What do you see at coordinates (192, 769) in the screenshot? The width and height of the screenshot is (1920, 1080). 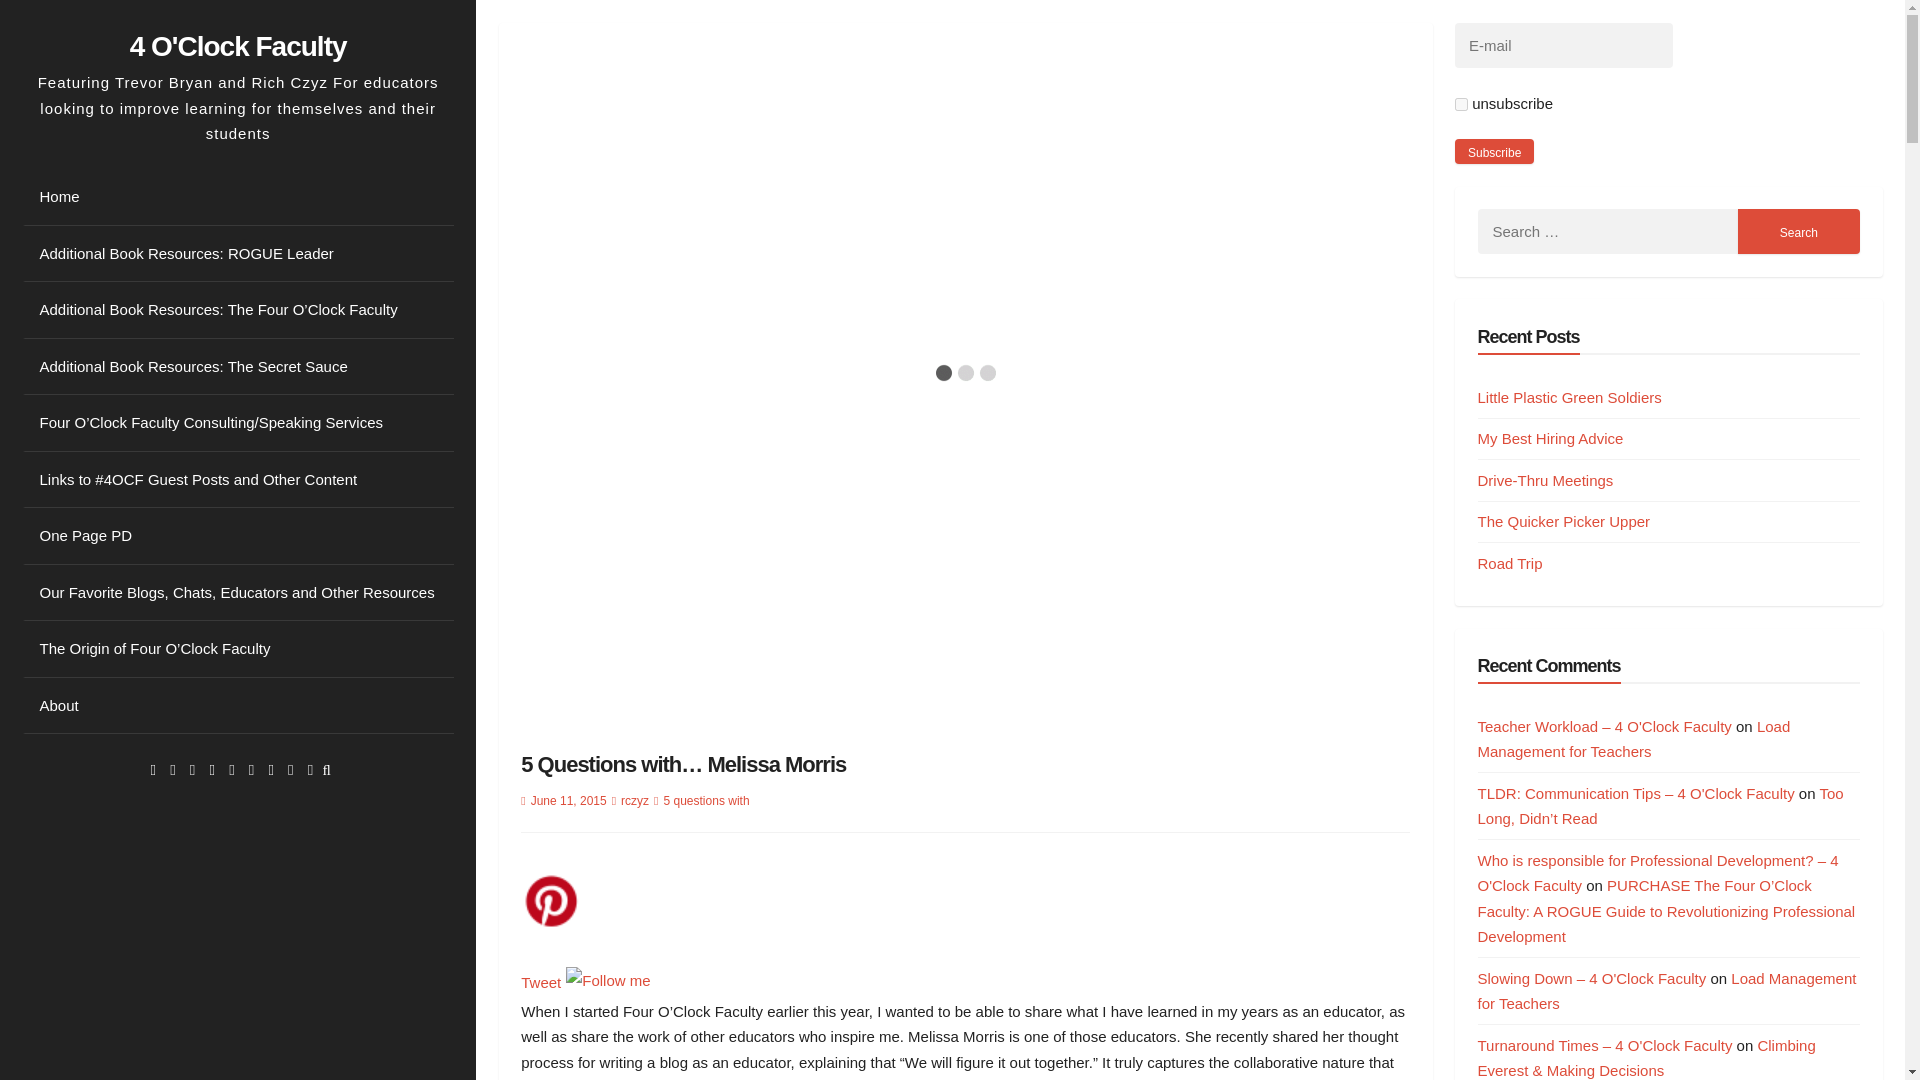 I see `Google Plus` at bounding box center [192, 769].